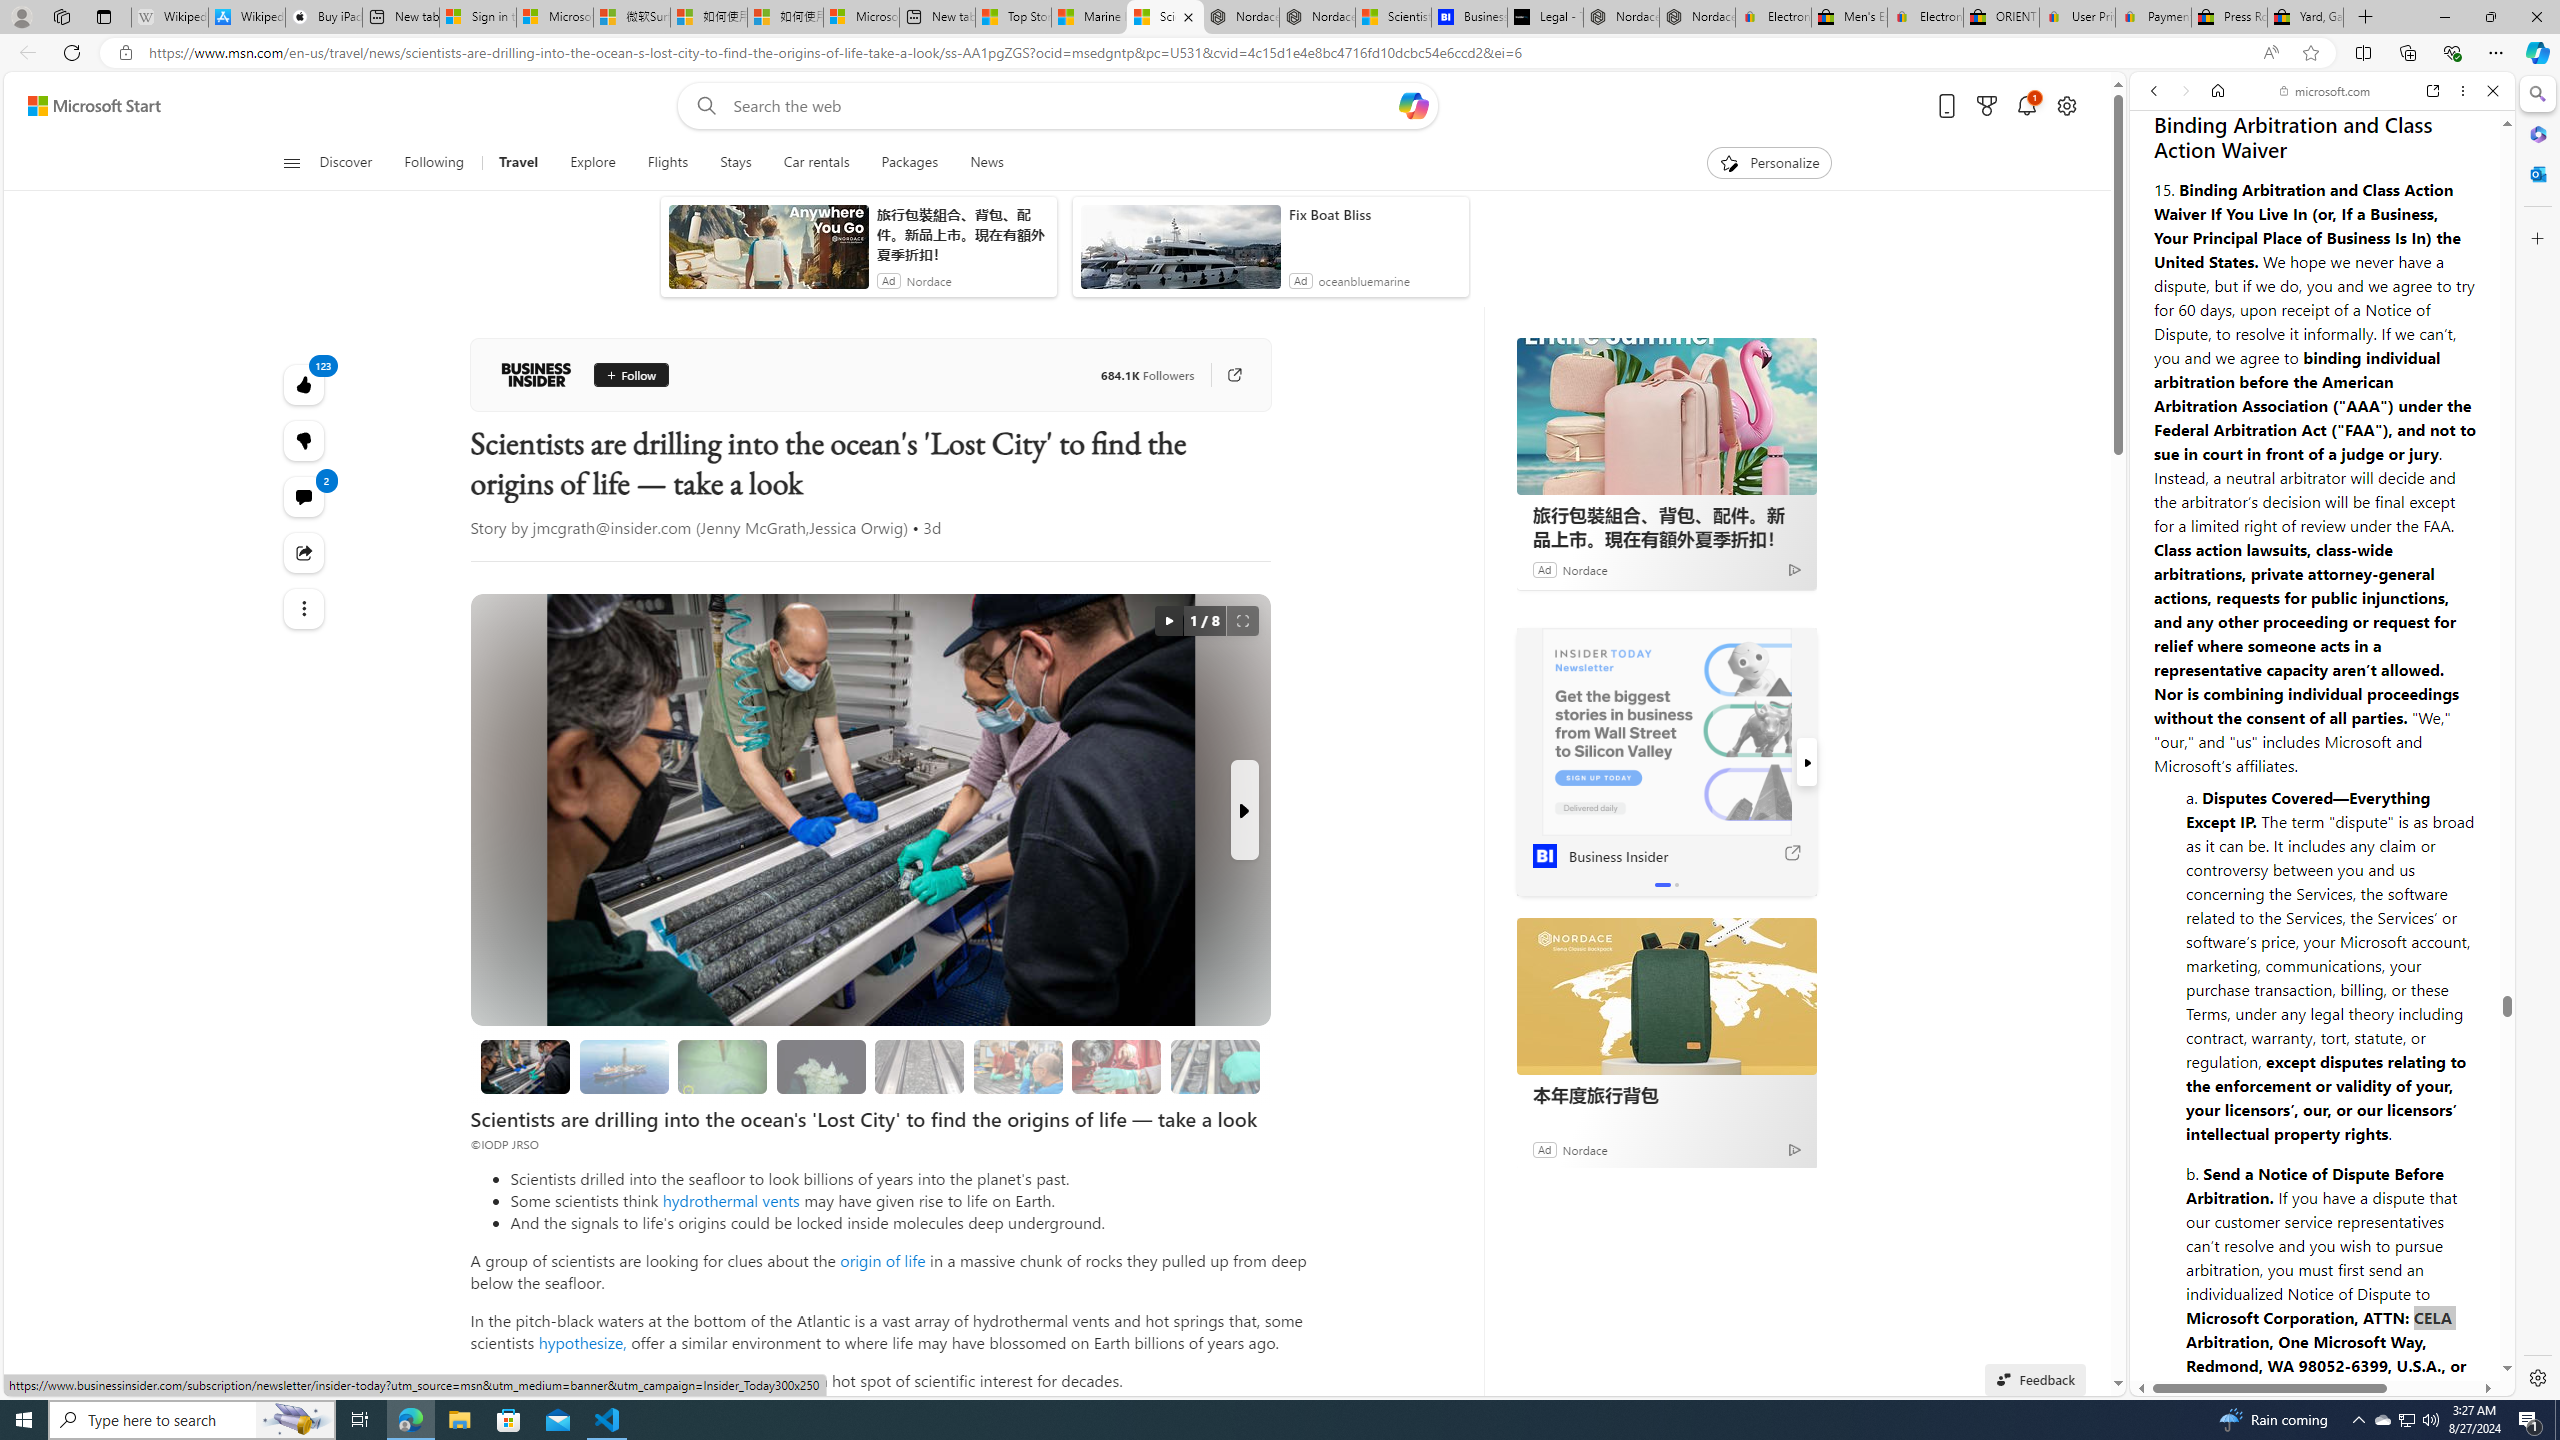 The image size is (2560, 1440). Describe the element at coordinates (1168, 621) in the screenshot. I see `autorotate button` at that location.